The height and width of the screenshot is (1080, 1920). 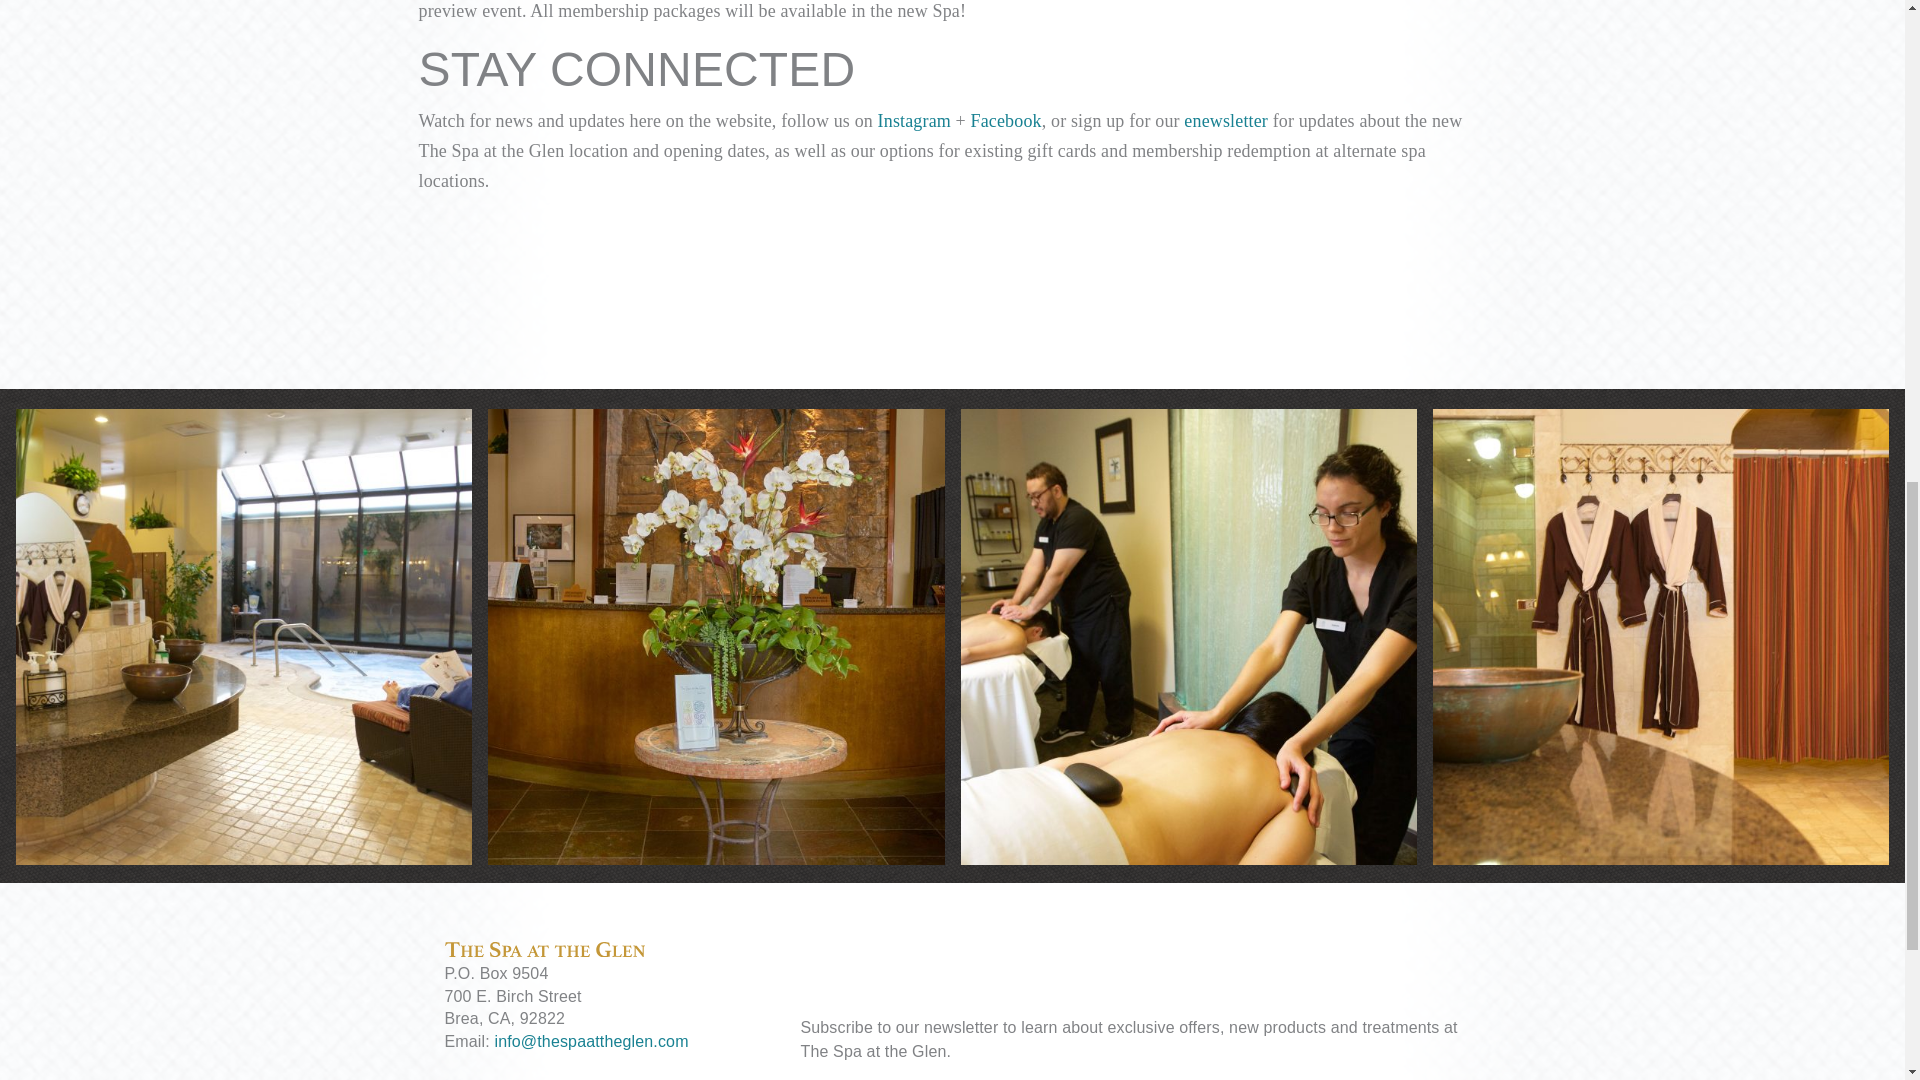 I want to click on Send Us An Email, so click(x=590, y=1040).